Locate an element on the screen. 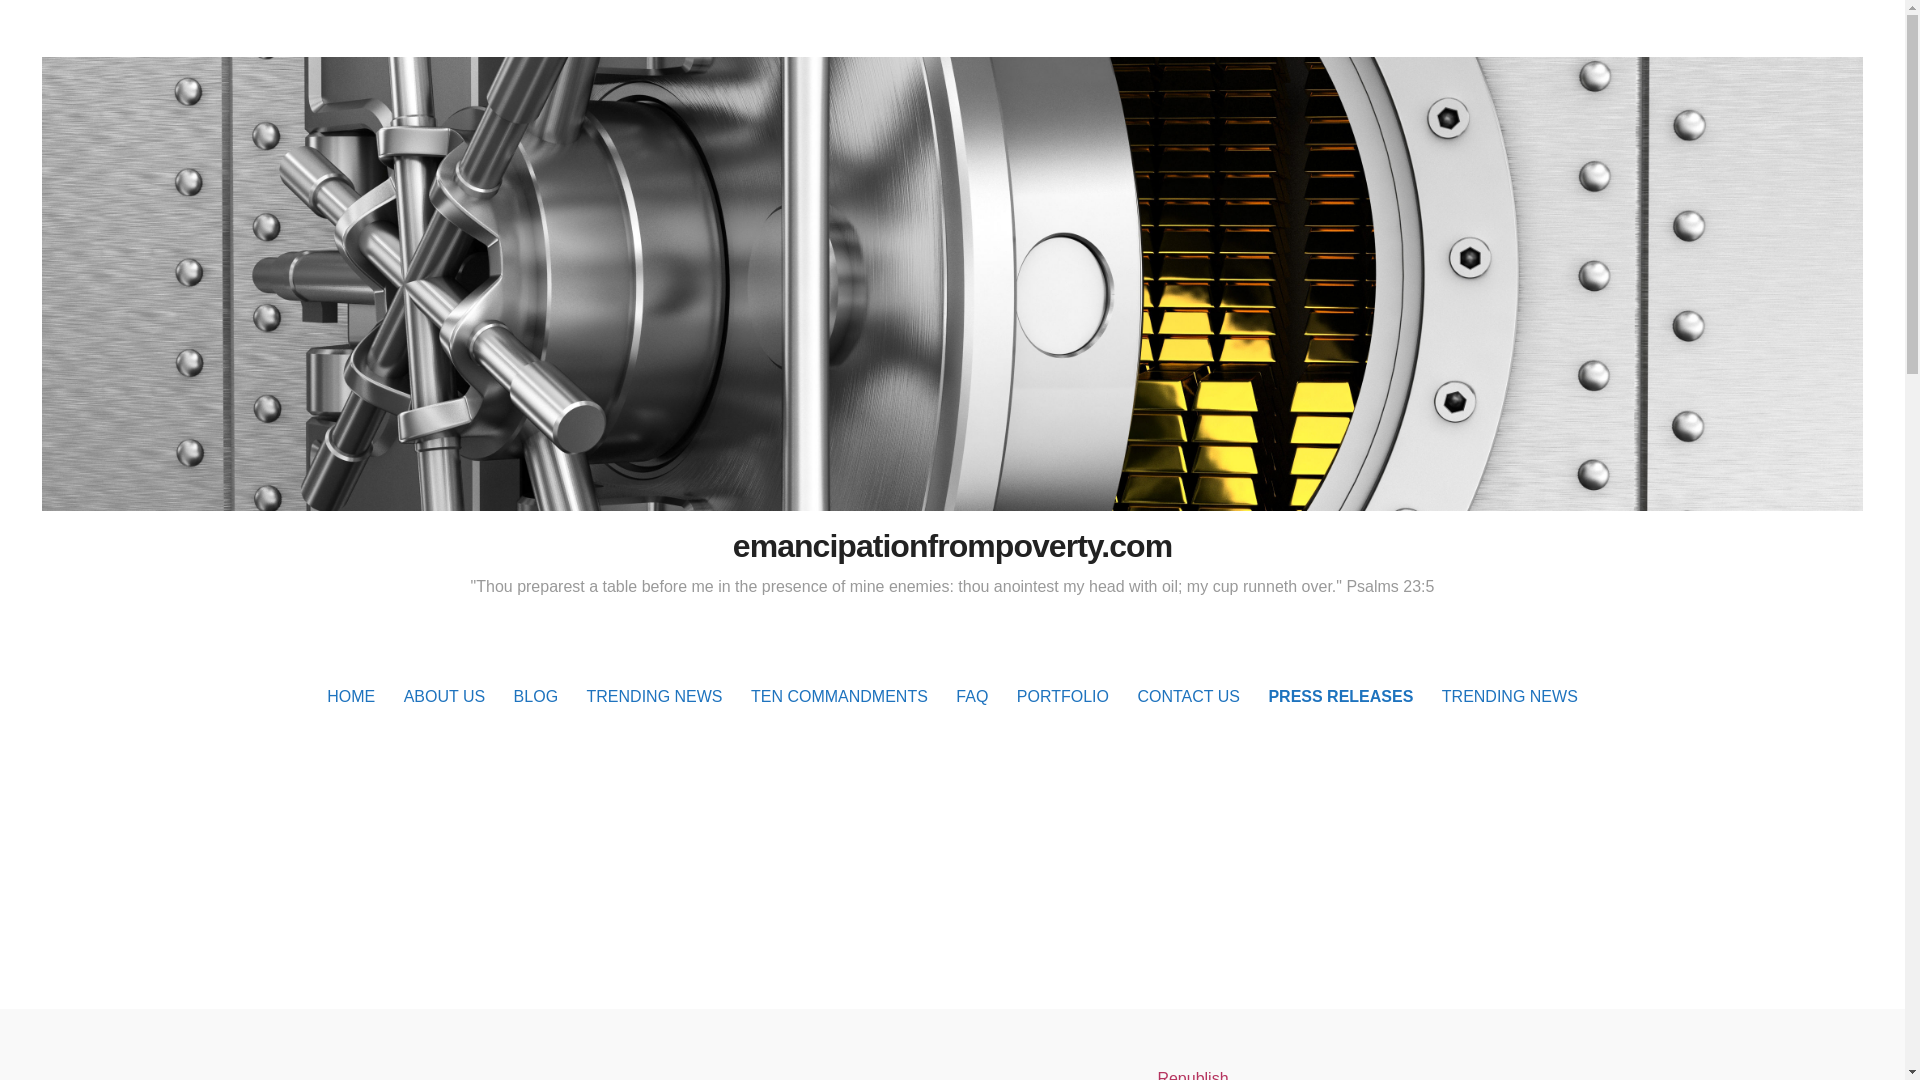 The image size is (1920, 1080). TRENDING NEWS is located at coordinates (654, 696).